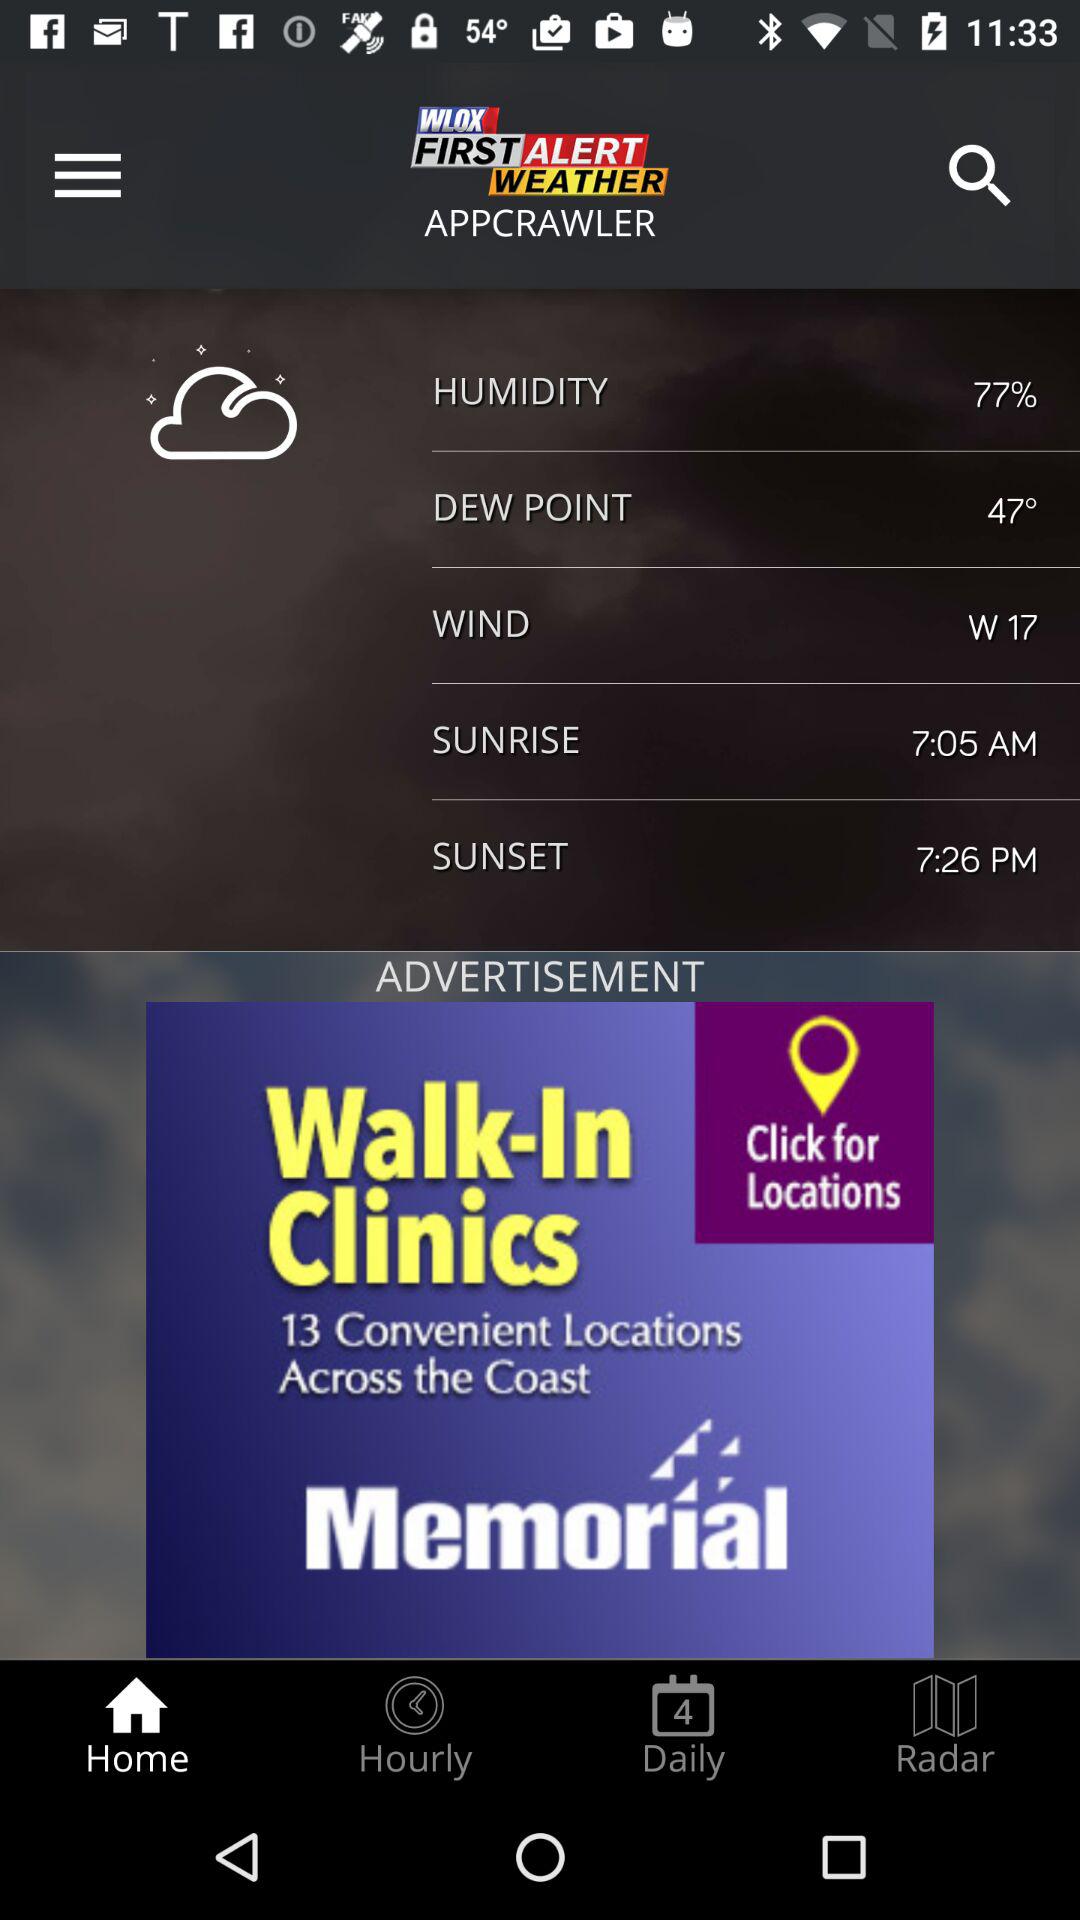 This screenshot has height=1920, width=1080. Describe the element at coordinates (684, 1726) in the screenshot. I see `select the daily calender at the bottom of the page` at that location.